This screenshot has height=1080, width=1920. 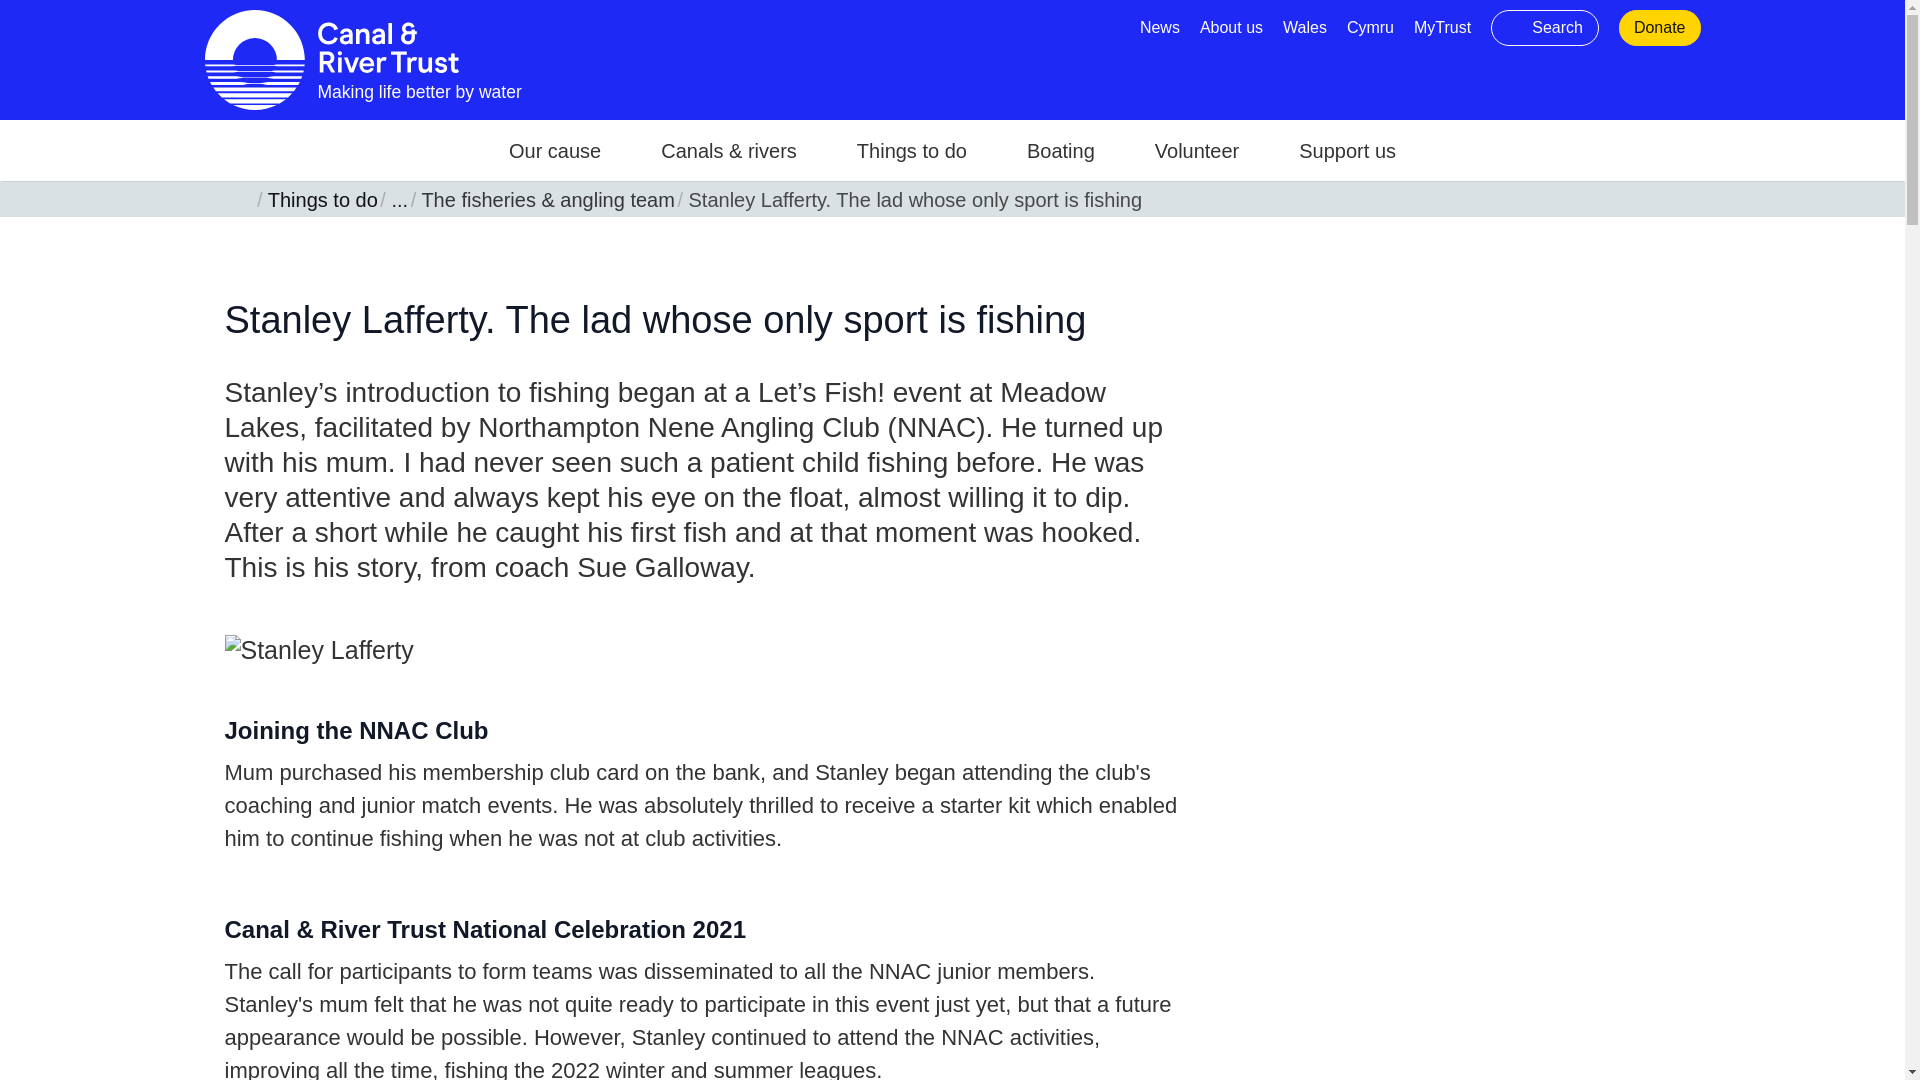 What do you see at coordinates (318, 198) in the screenshot?
I see `Things to do` at bounding box center [318, 198].